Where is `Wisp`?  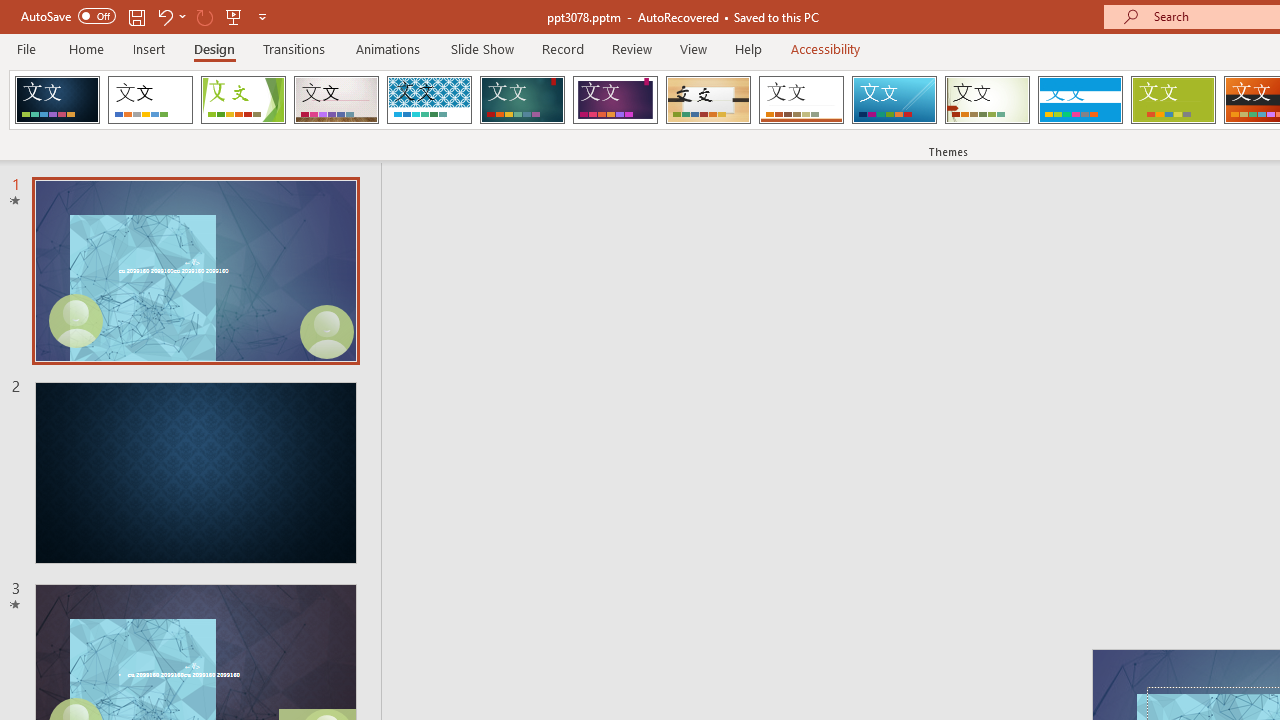
Wisp is located at coordinates (987, 100).